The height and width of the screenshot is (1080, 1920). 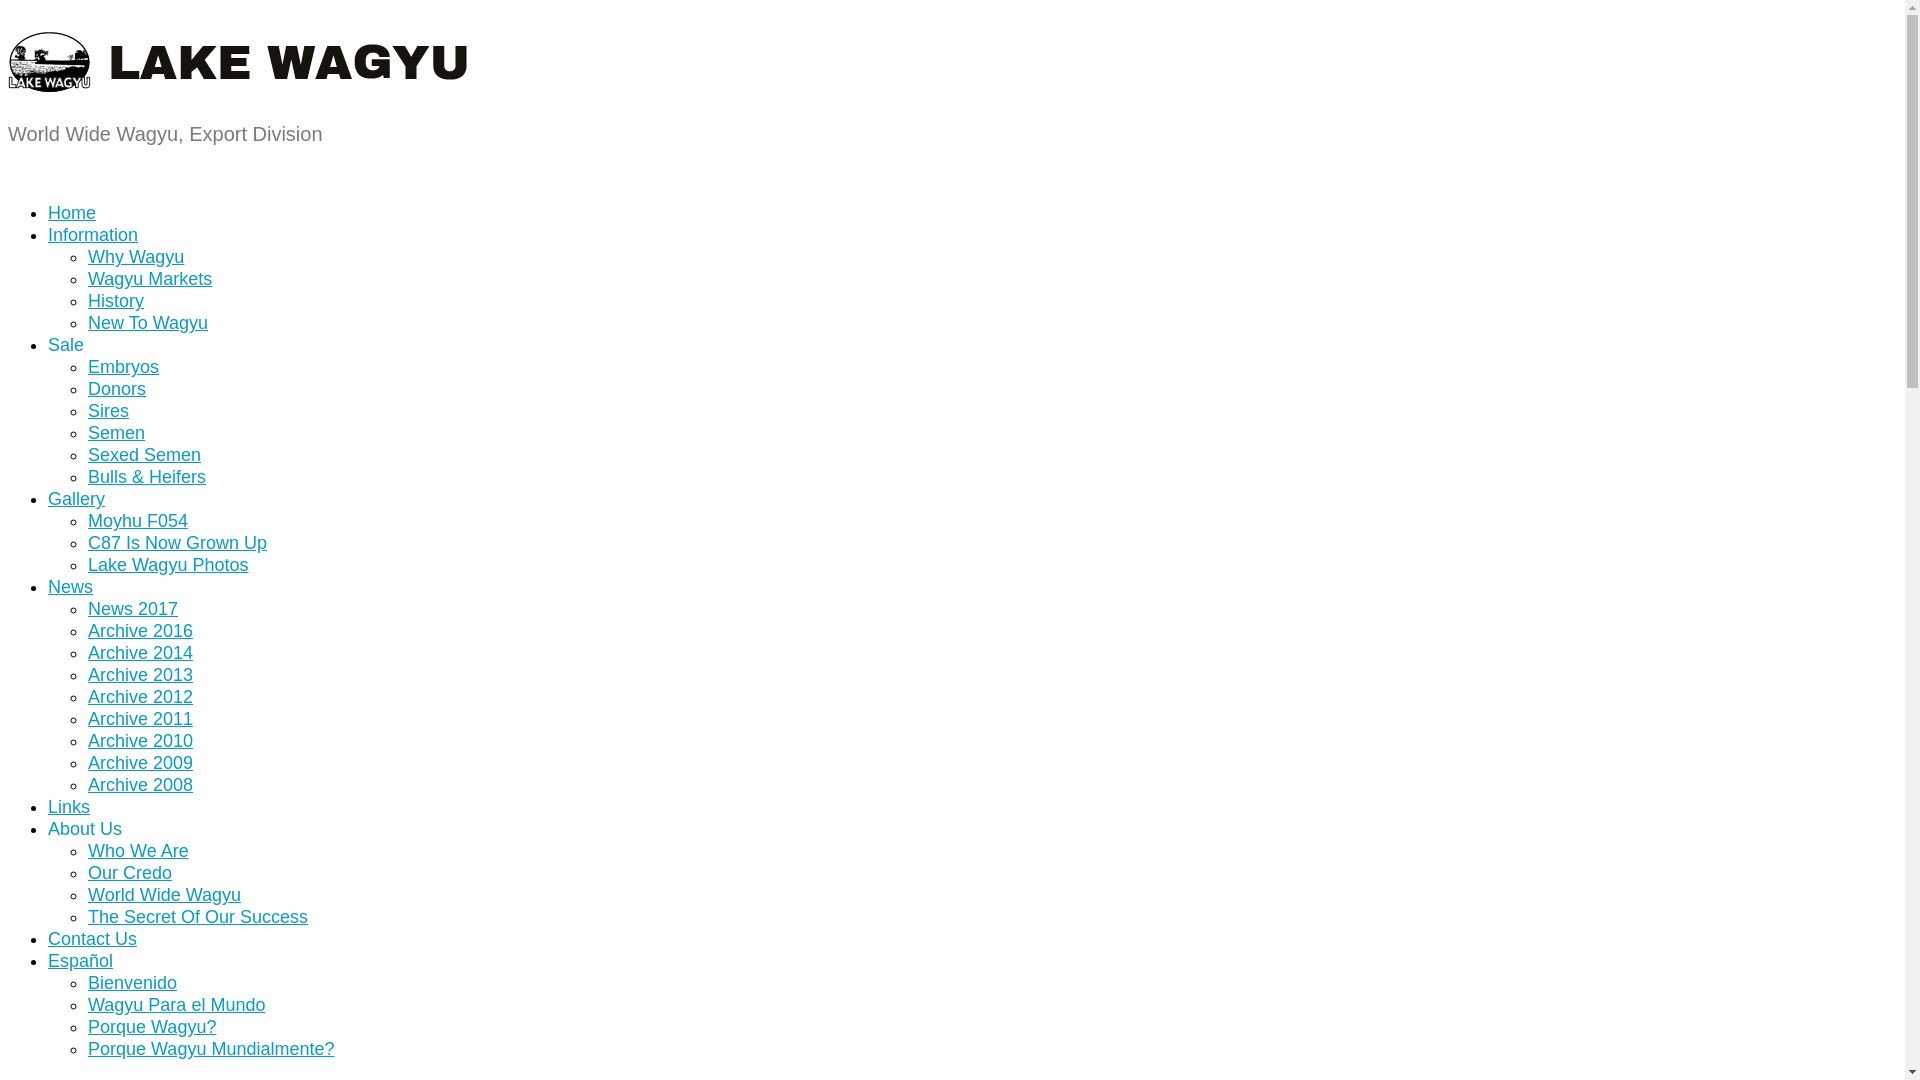 What do you see at coordinates (76, 498) in the screenshot?
I see `Gallery` at bounding box center [76, 498].